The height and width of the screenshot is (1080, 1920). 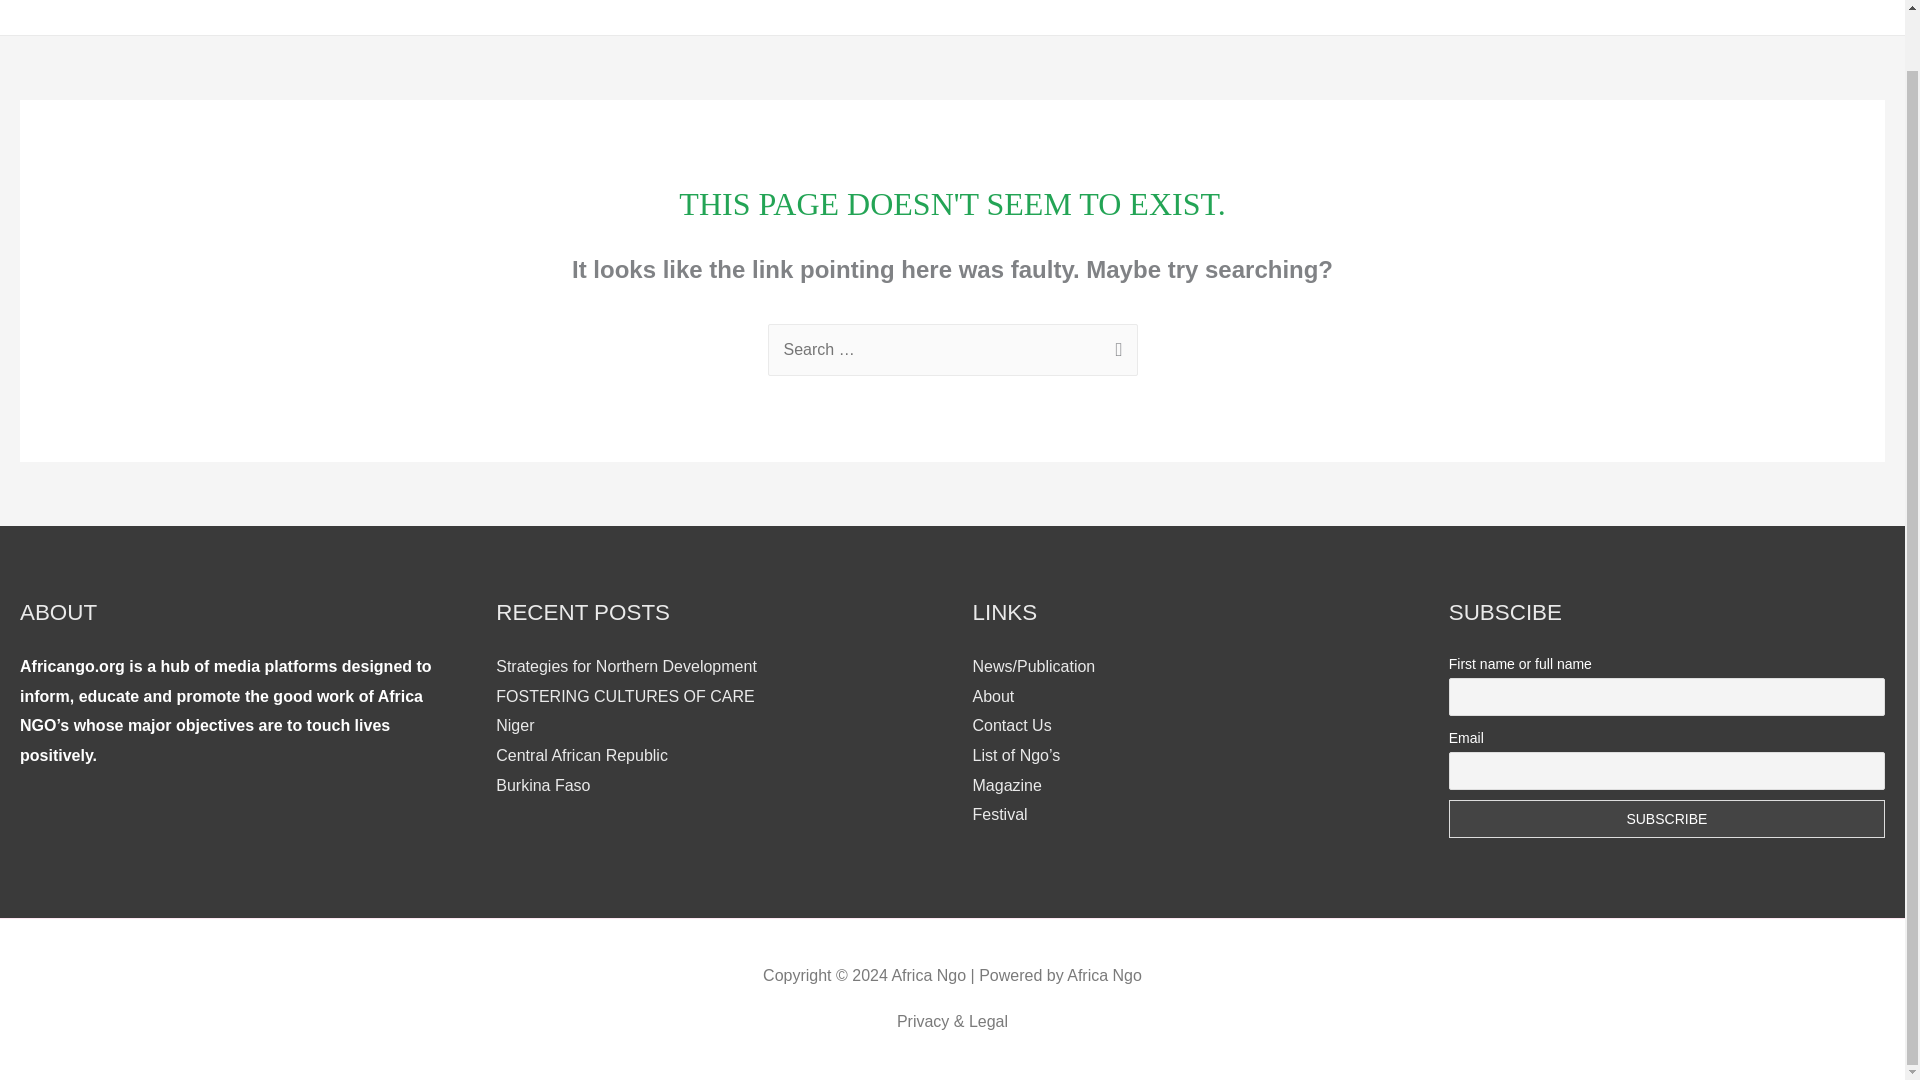 I want to click on Subscribe, so click(x=1667, y=819).